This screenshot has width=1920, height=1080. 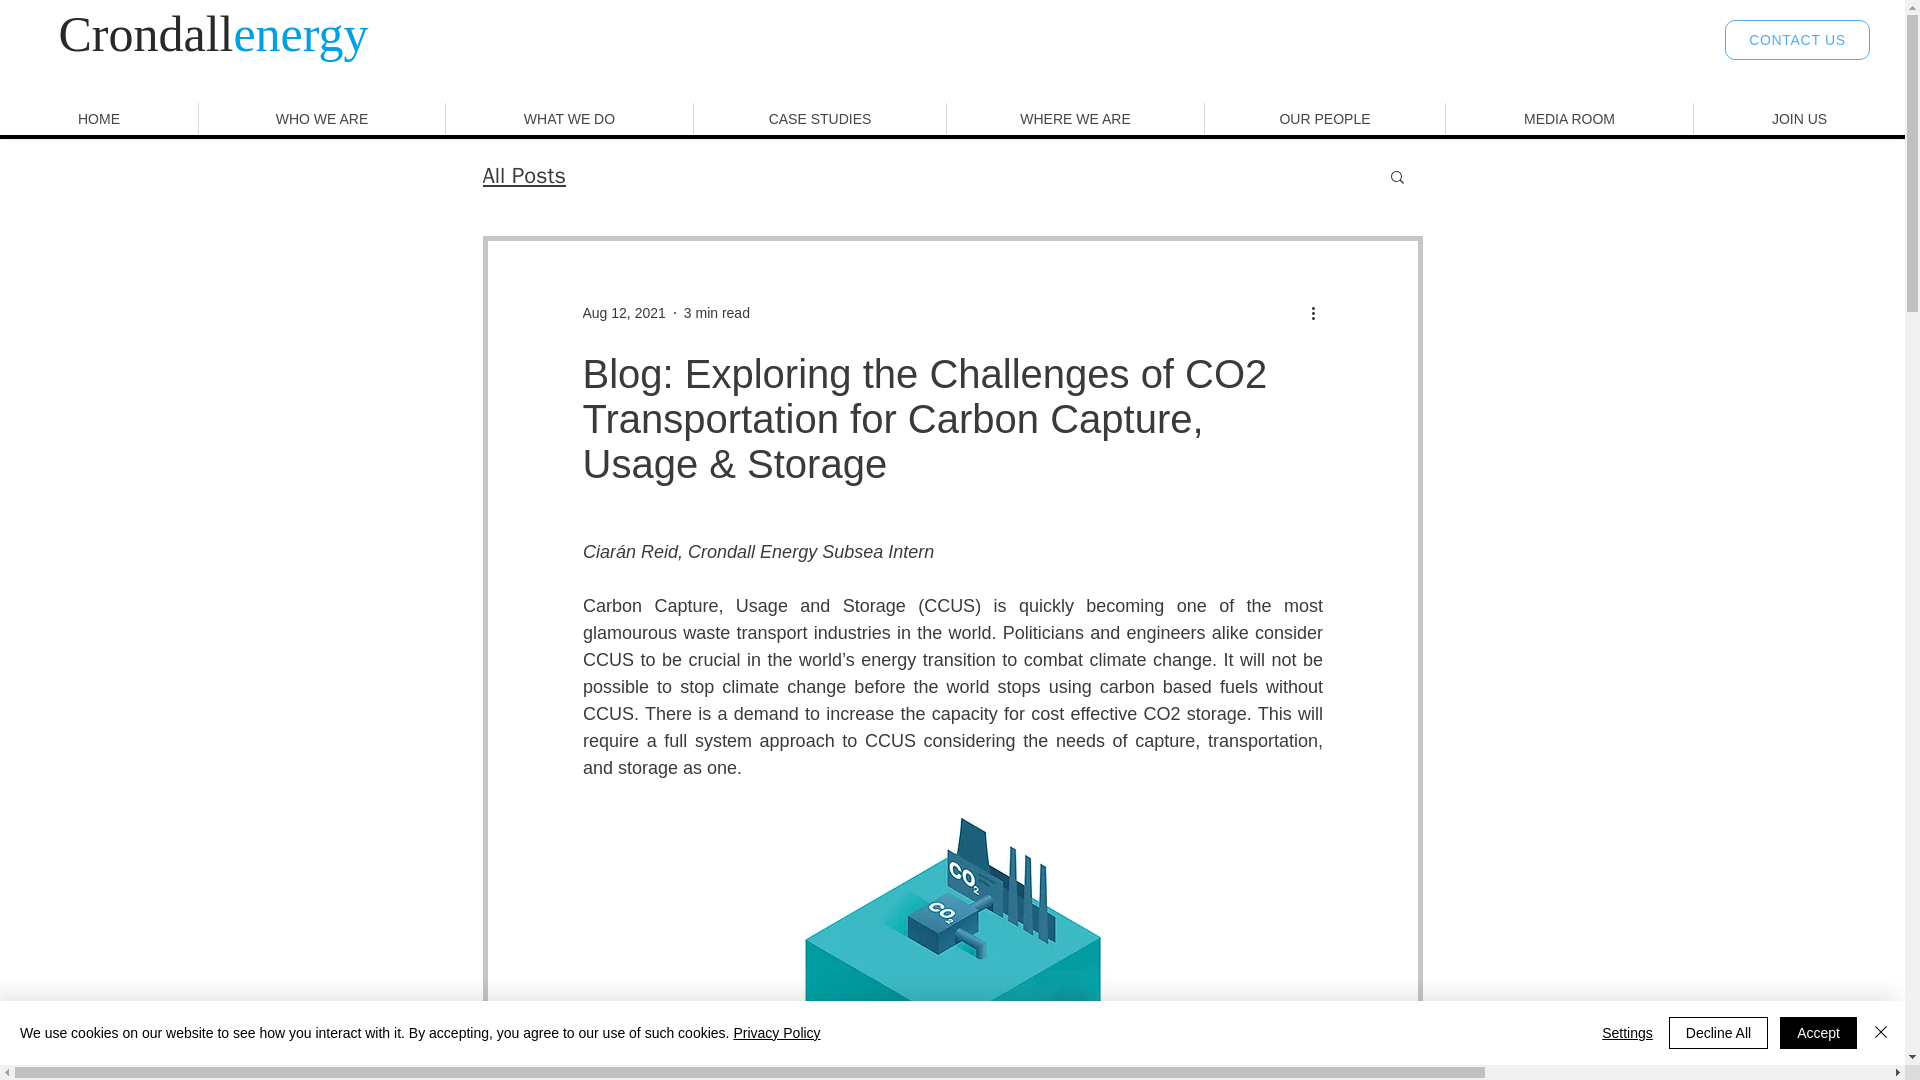 What do you see at coordinates (1569, 118) in the screenshot?
I see `MEDIA ROOM` at bounding box center [1569, 118].